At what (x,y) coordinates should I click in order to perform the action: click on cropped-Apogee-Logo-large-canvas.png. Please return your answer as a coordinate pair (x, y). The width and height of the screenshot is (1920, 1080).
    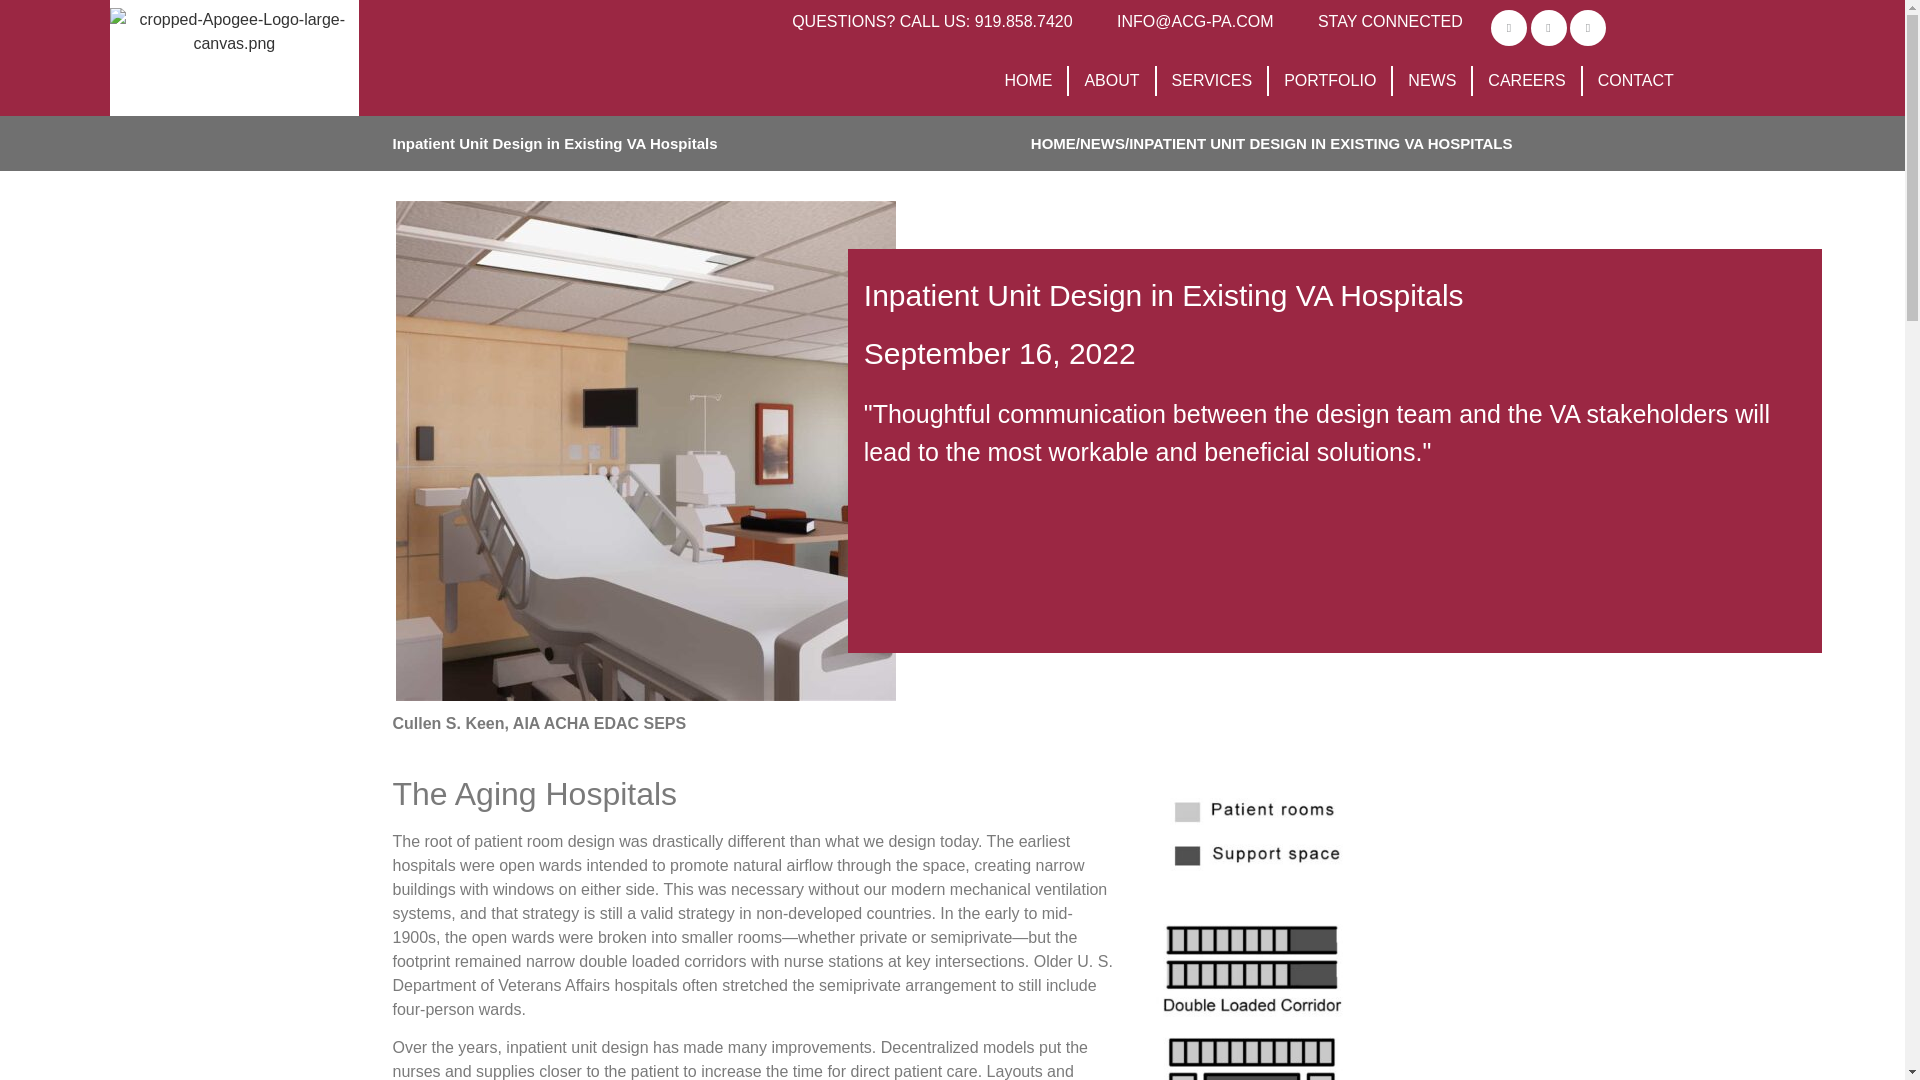
    Looking at the image, I should click on (234, 32).